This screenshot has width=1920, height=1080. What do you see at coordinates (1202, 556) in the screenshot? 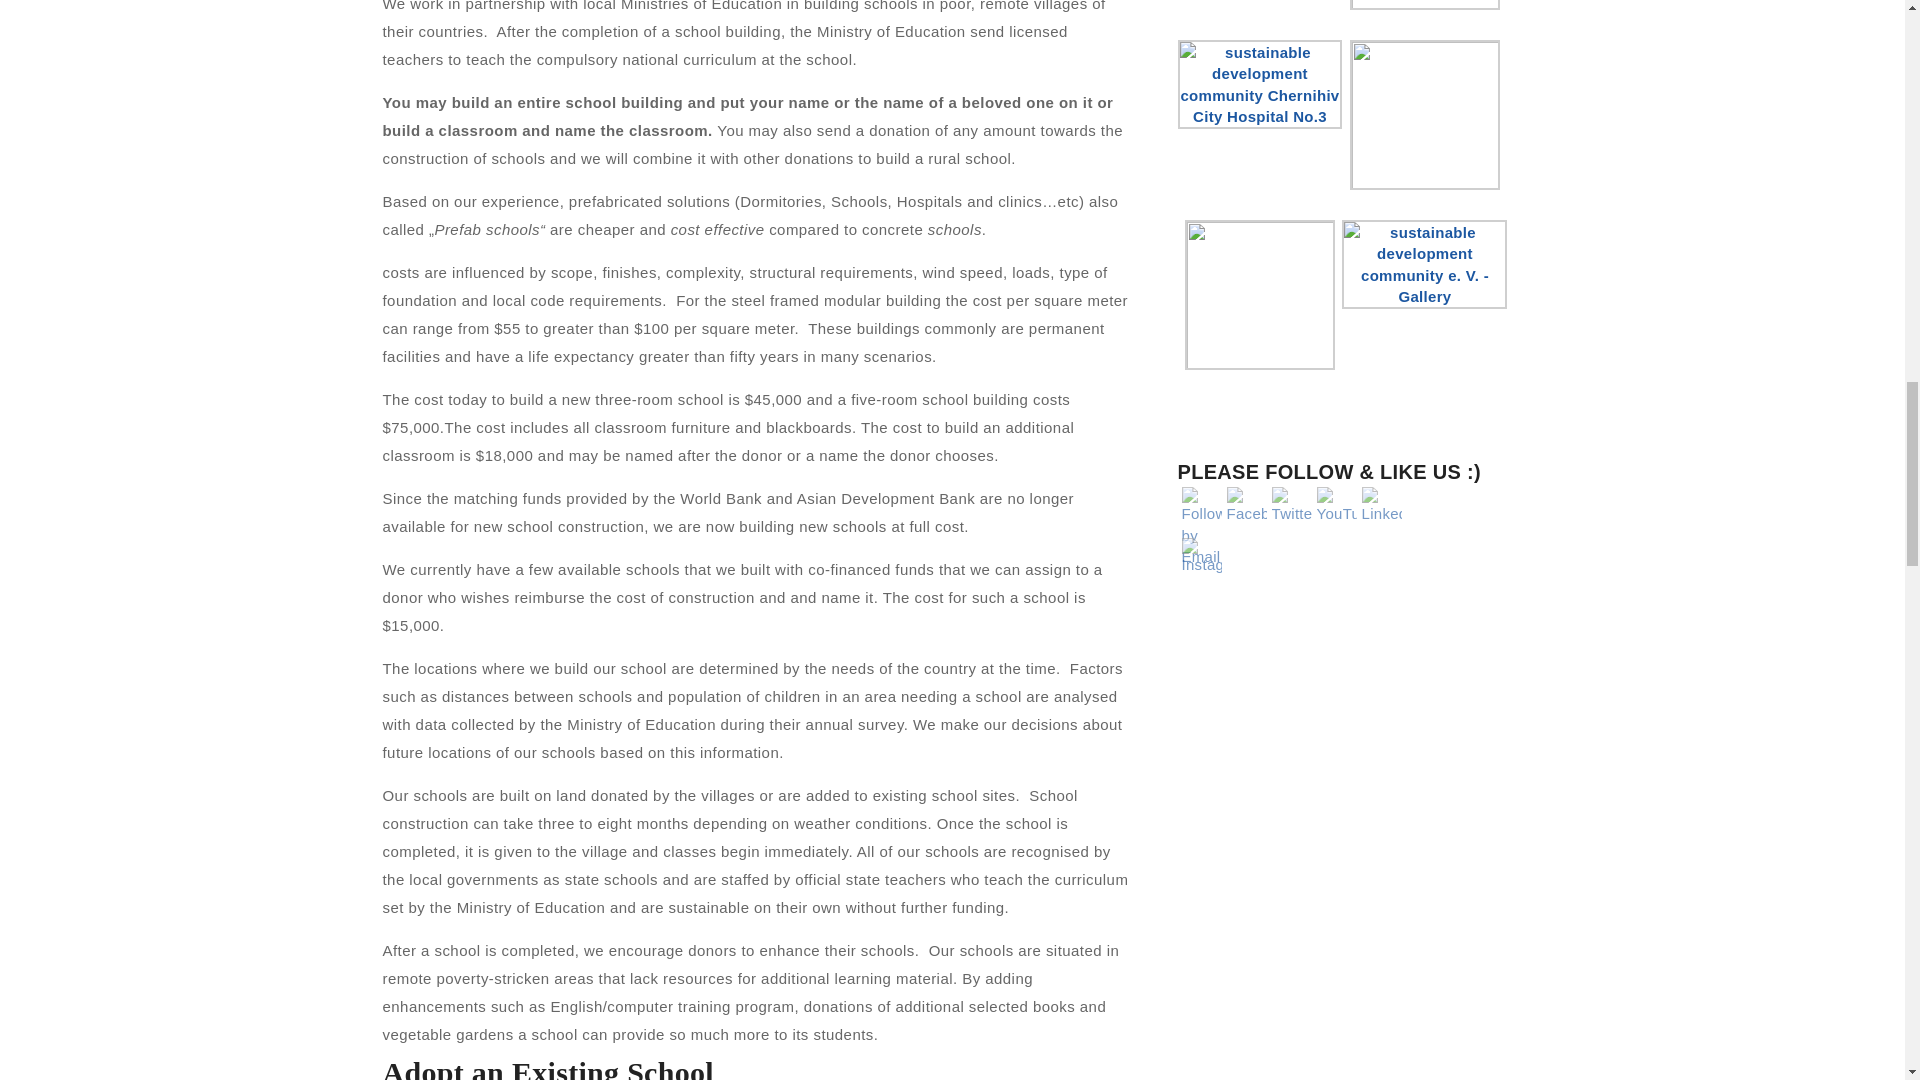
I see `Instagram` at bounding box center [1202, 556].